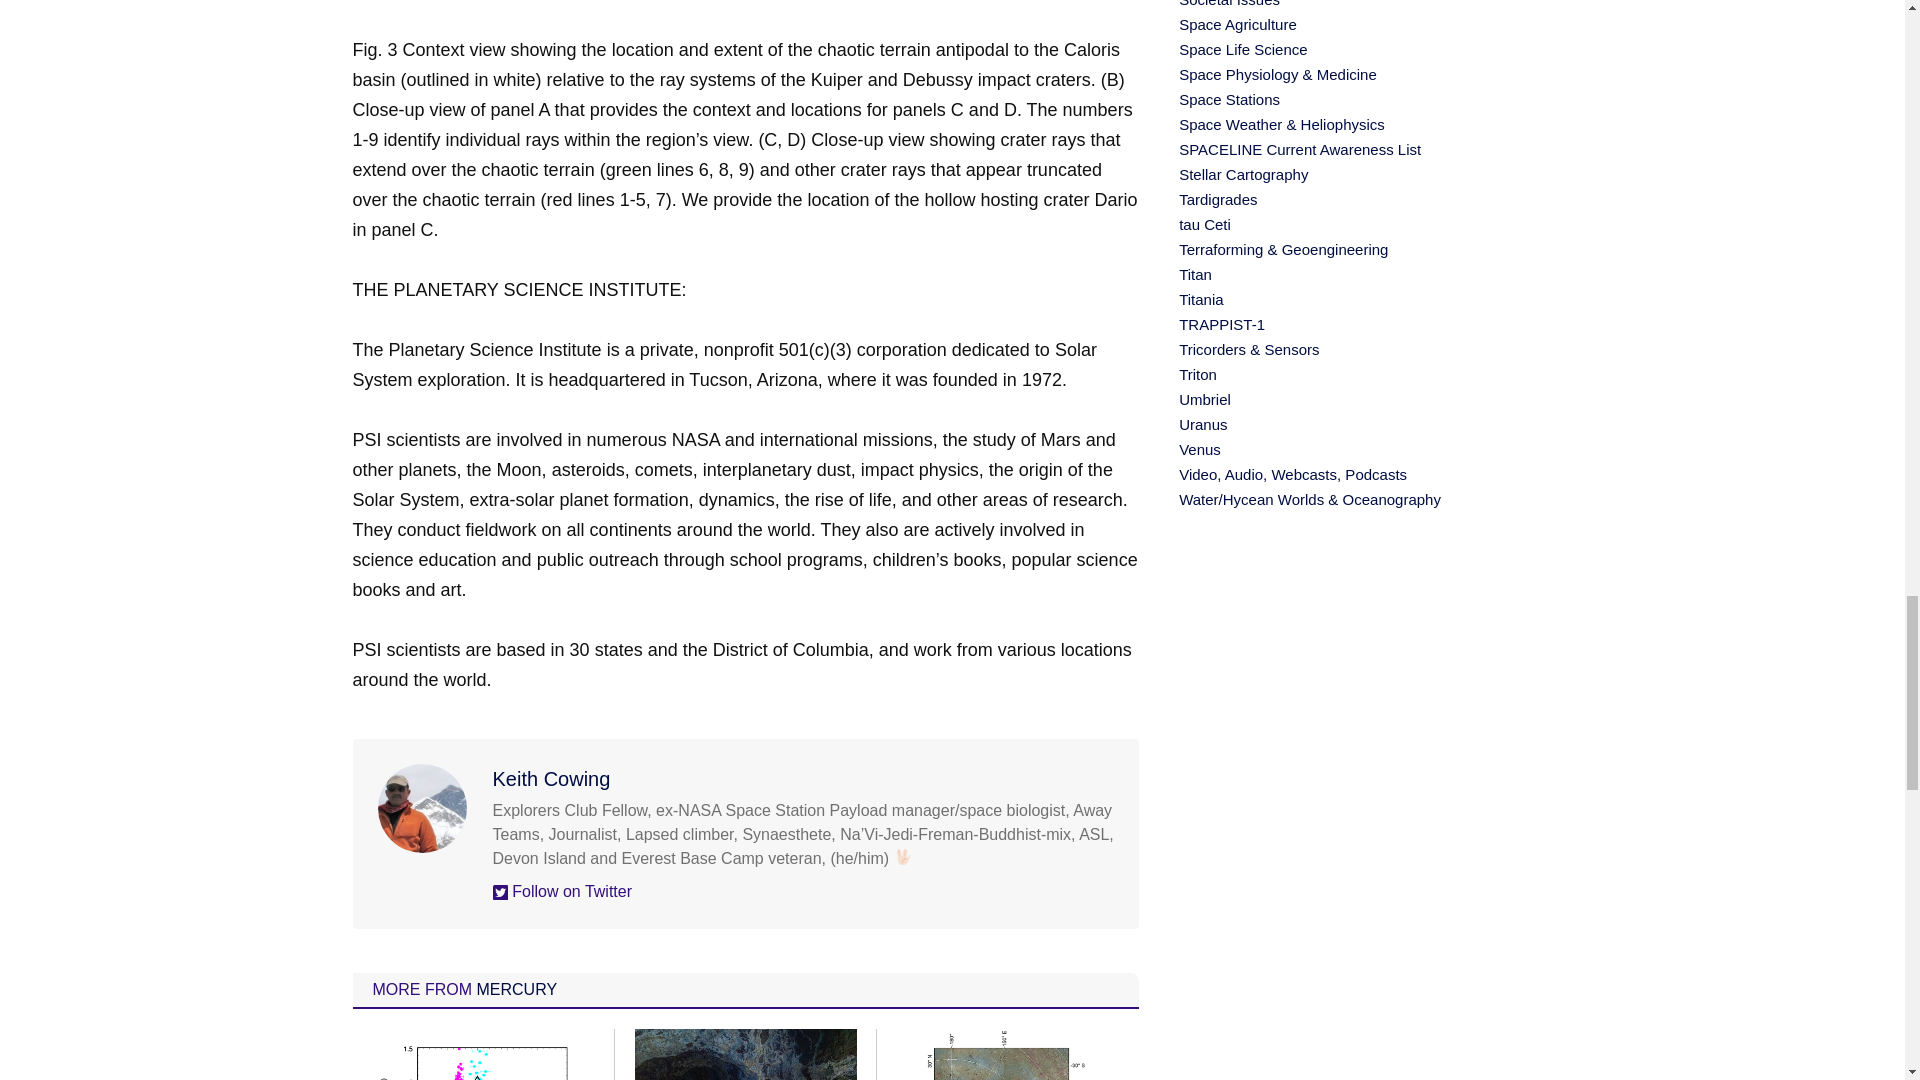 The image size is (1920, 1080). What do you see at coordinates (561, 891) in the screenshot?
I see `Follow on Twitter` at bounding box center [561, 891].